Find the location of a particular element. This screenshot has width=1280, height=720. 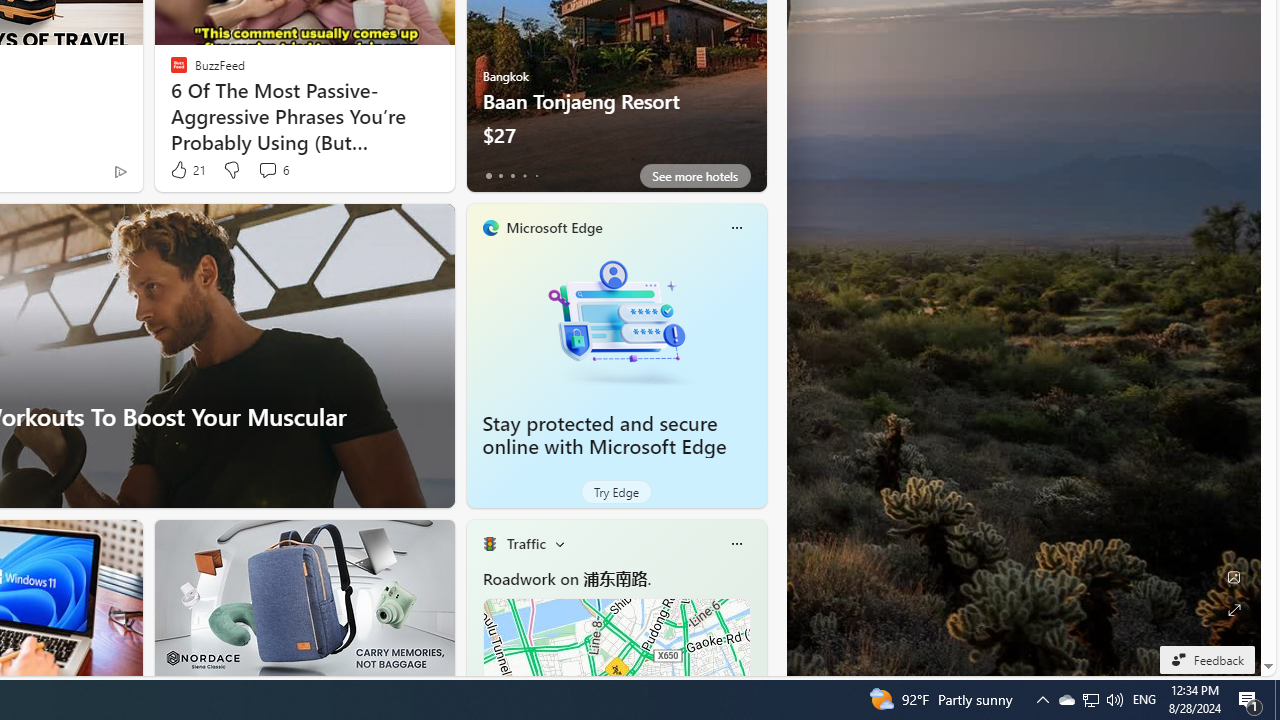

21 Like is located at coordinates (186, 170).